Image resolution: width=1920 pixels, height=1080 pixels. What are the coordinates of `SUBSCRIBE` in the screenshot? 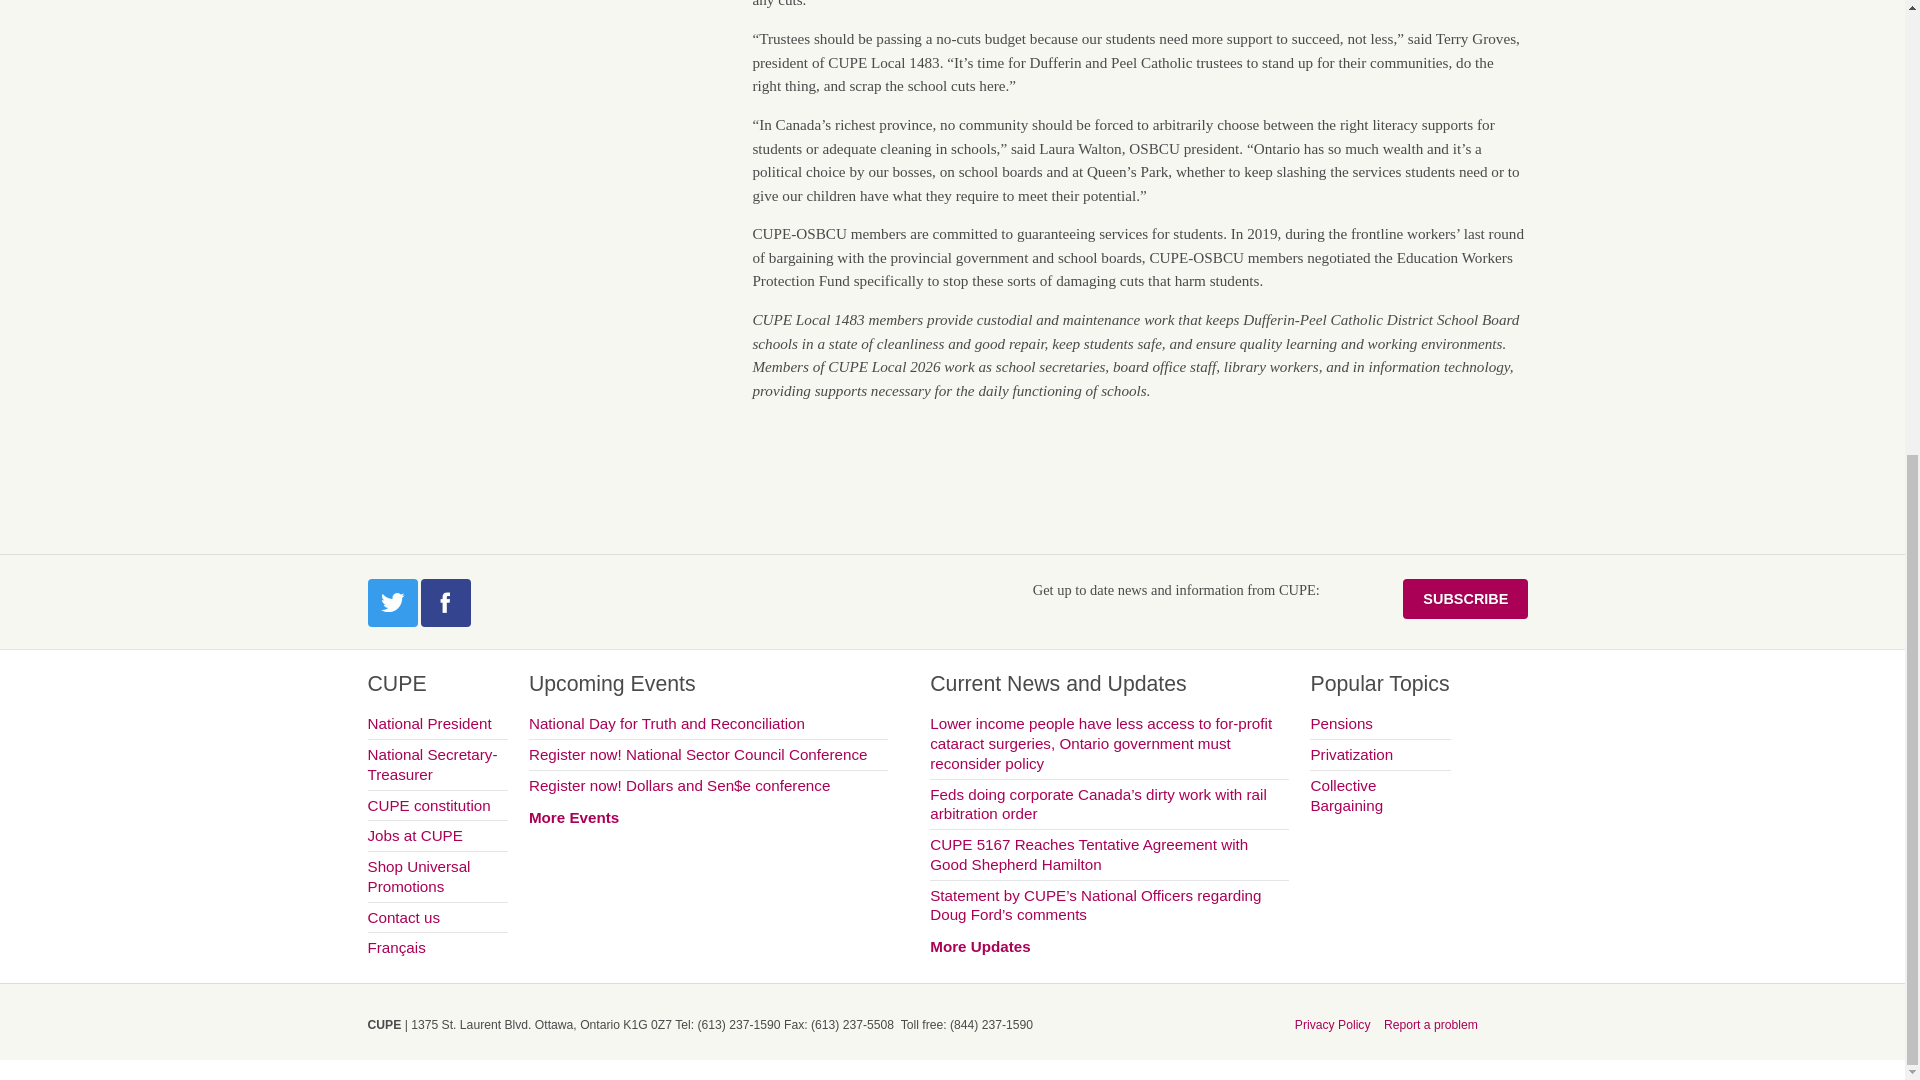 It's located at (1466, 598).